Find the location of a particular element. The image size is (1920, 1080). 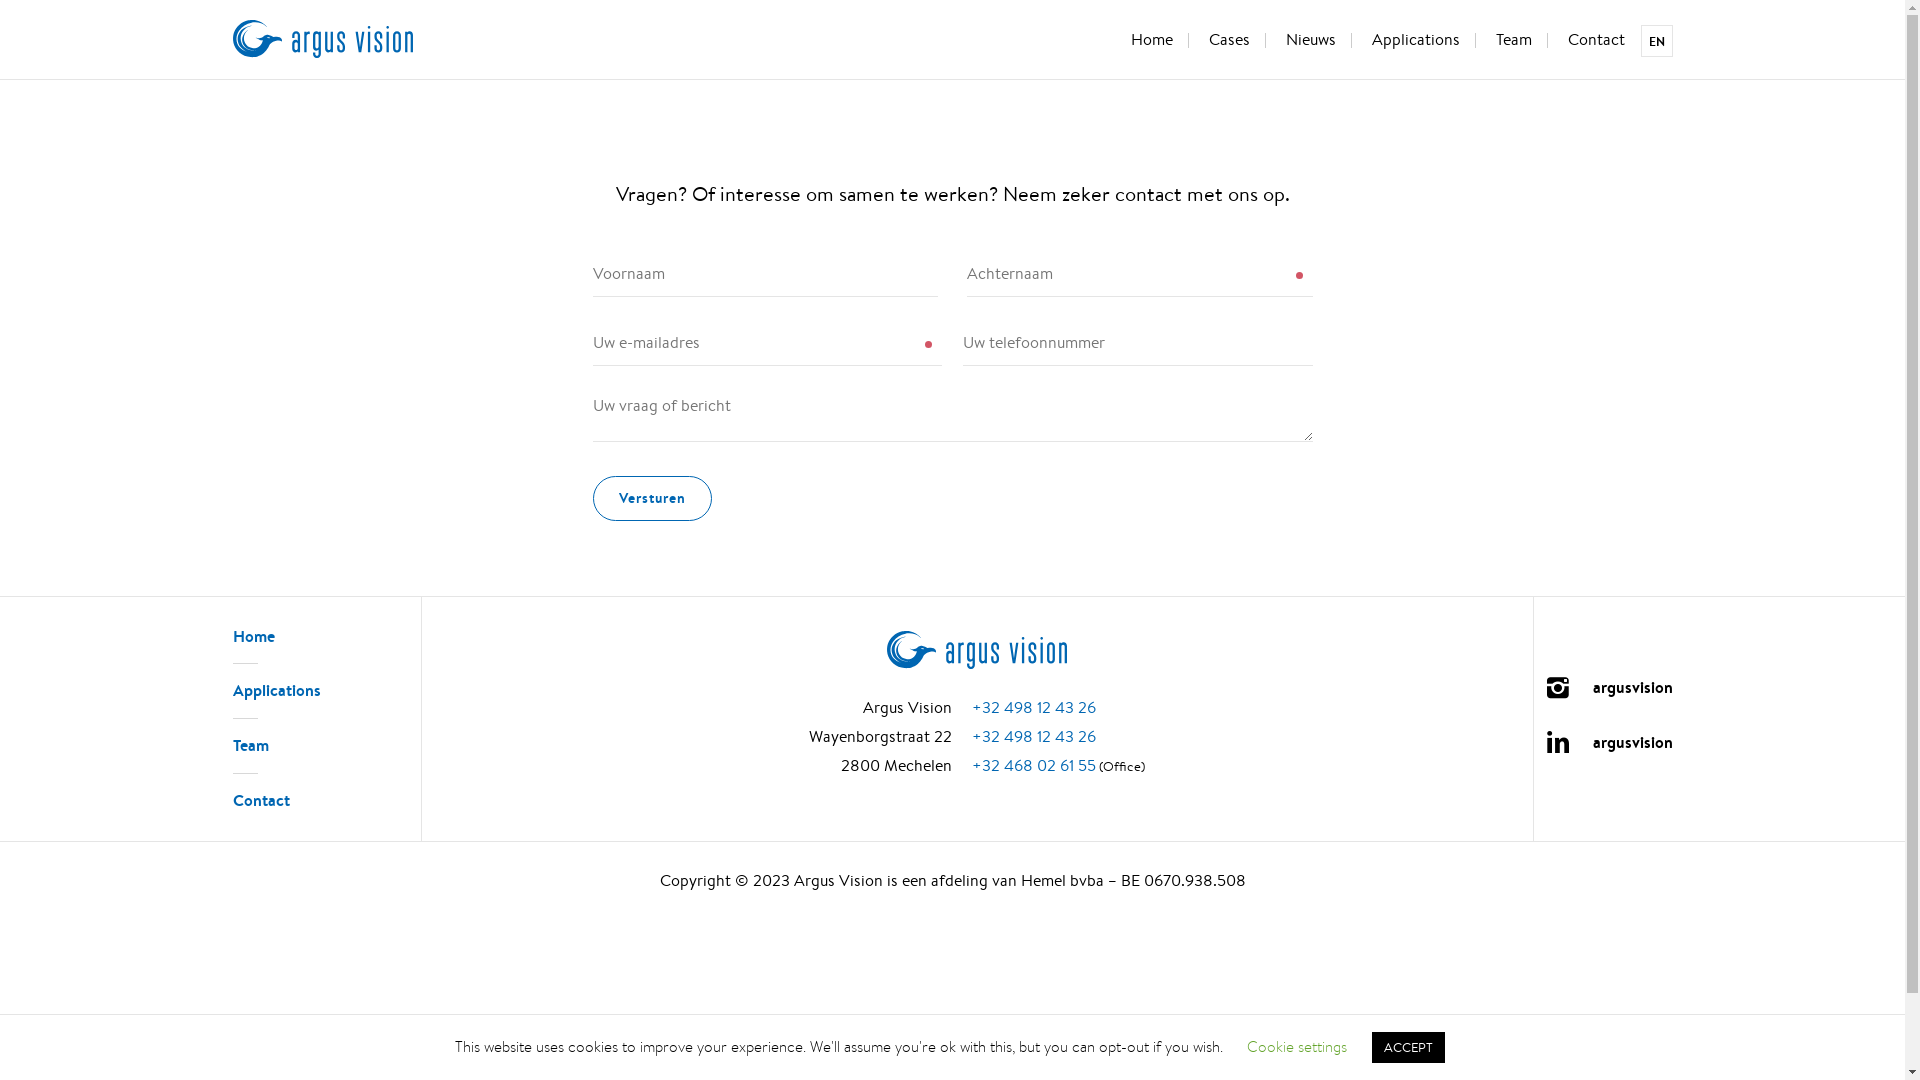

Home is located at coordinates (1151, 42).